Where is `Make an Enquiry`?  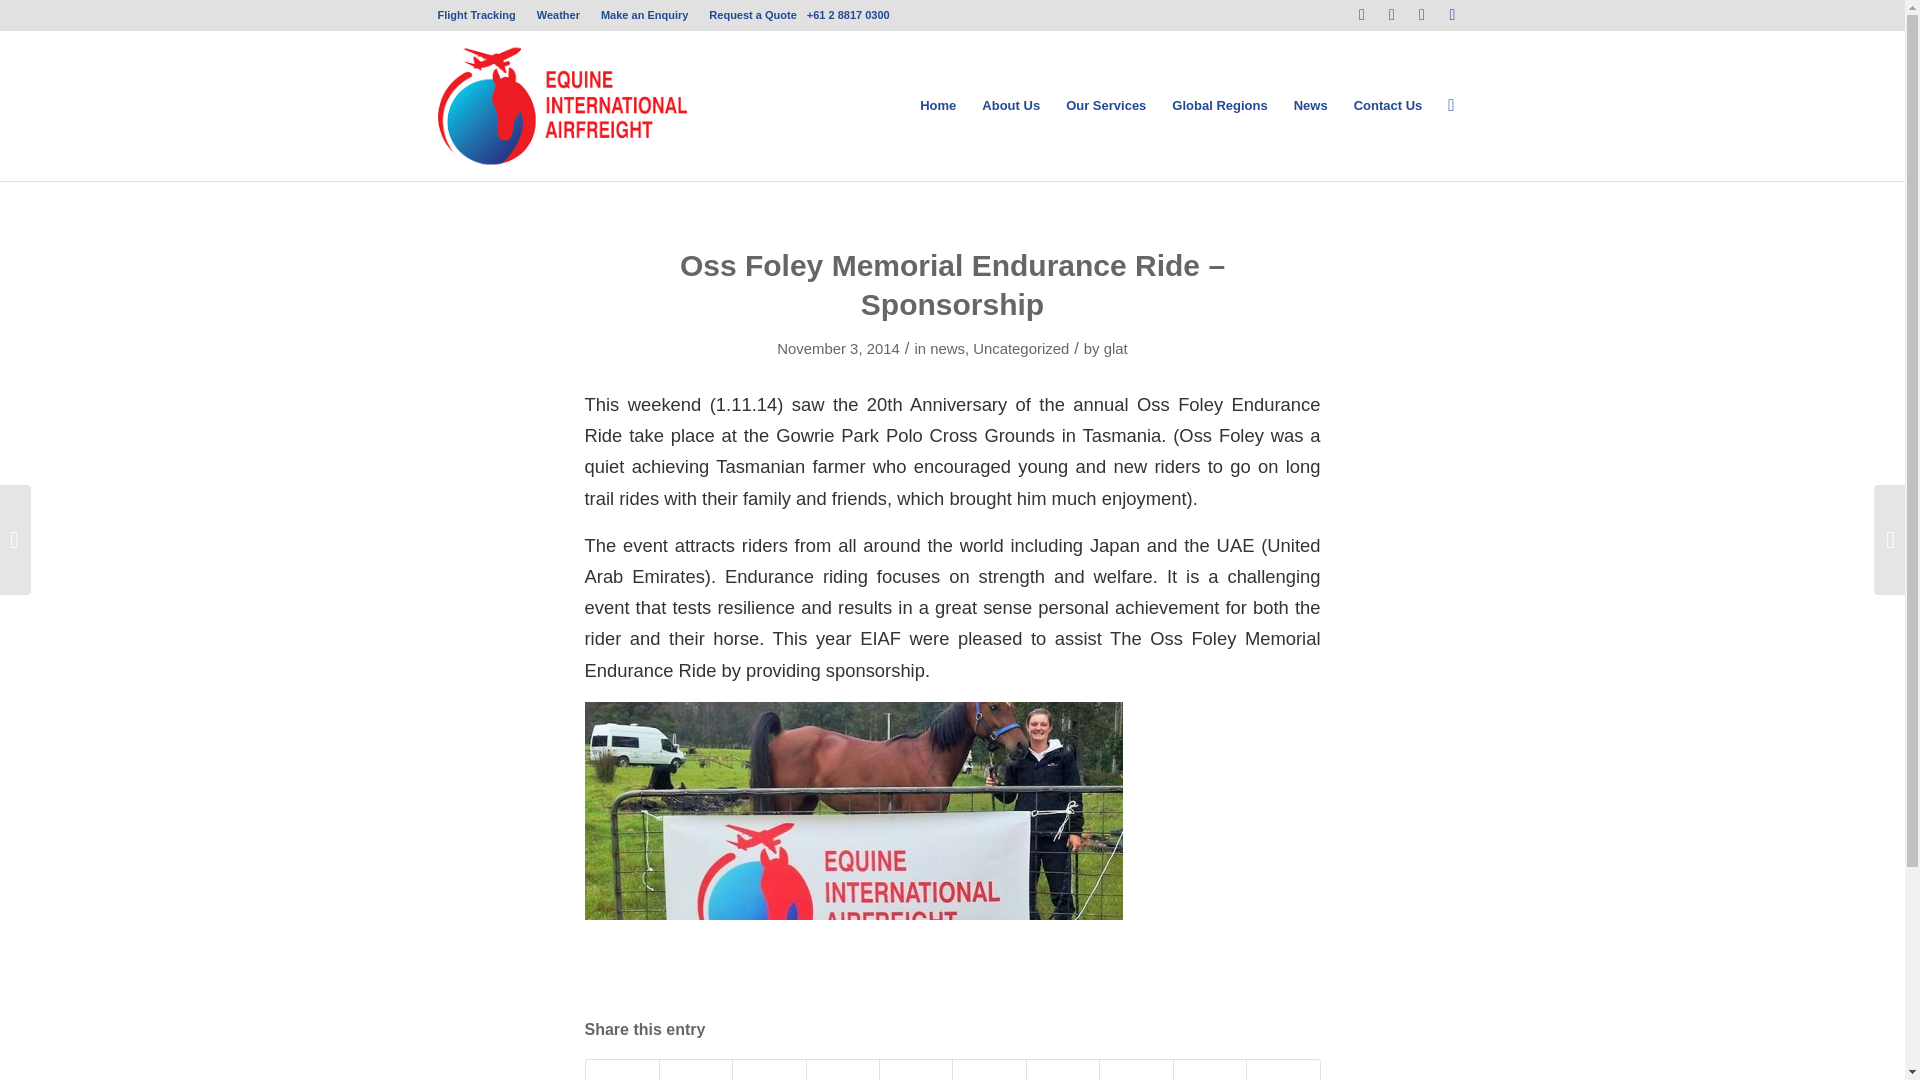
Make an Enquiry is located at coordinates (644, 15).